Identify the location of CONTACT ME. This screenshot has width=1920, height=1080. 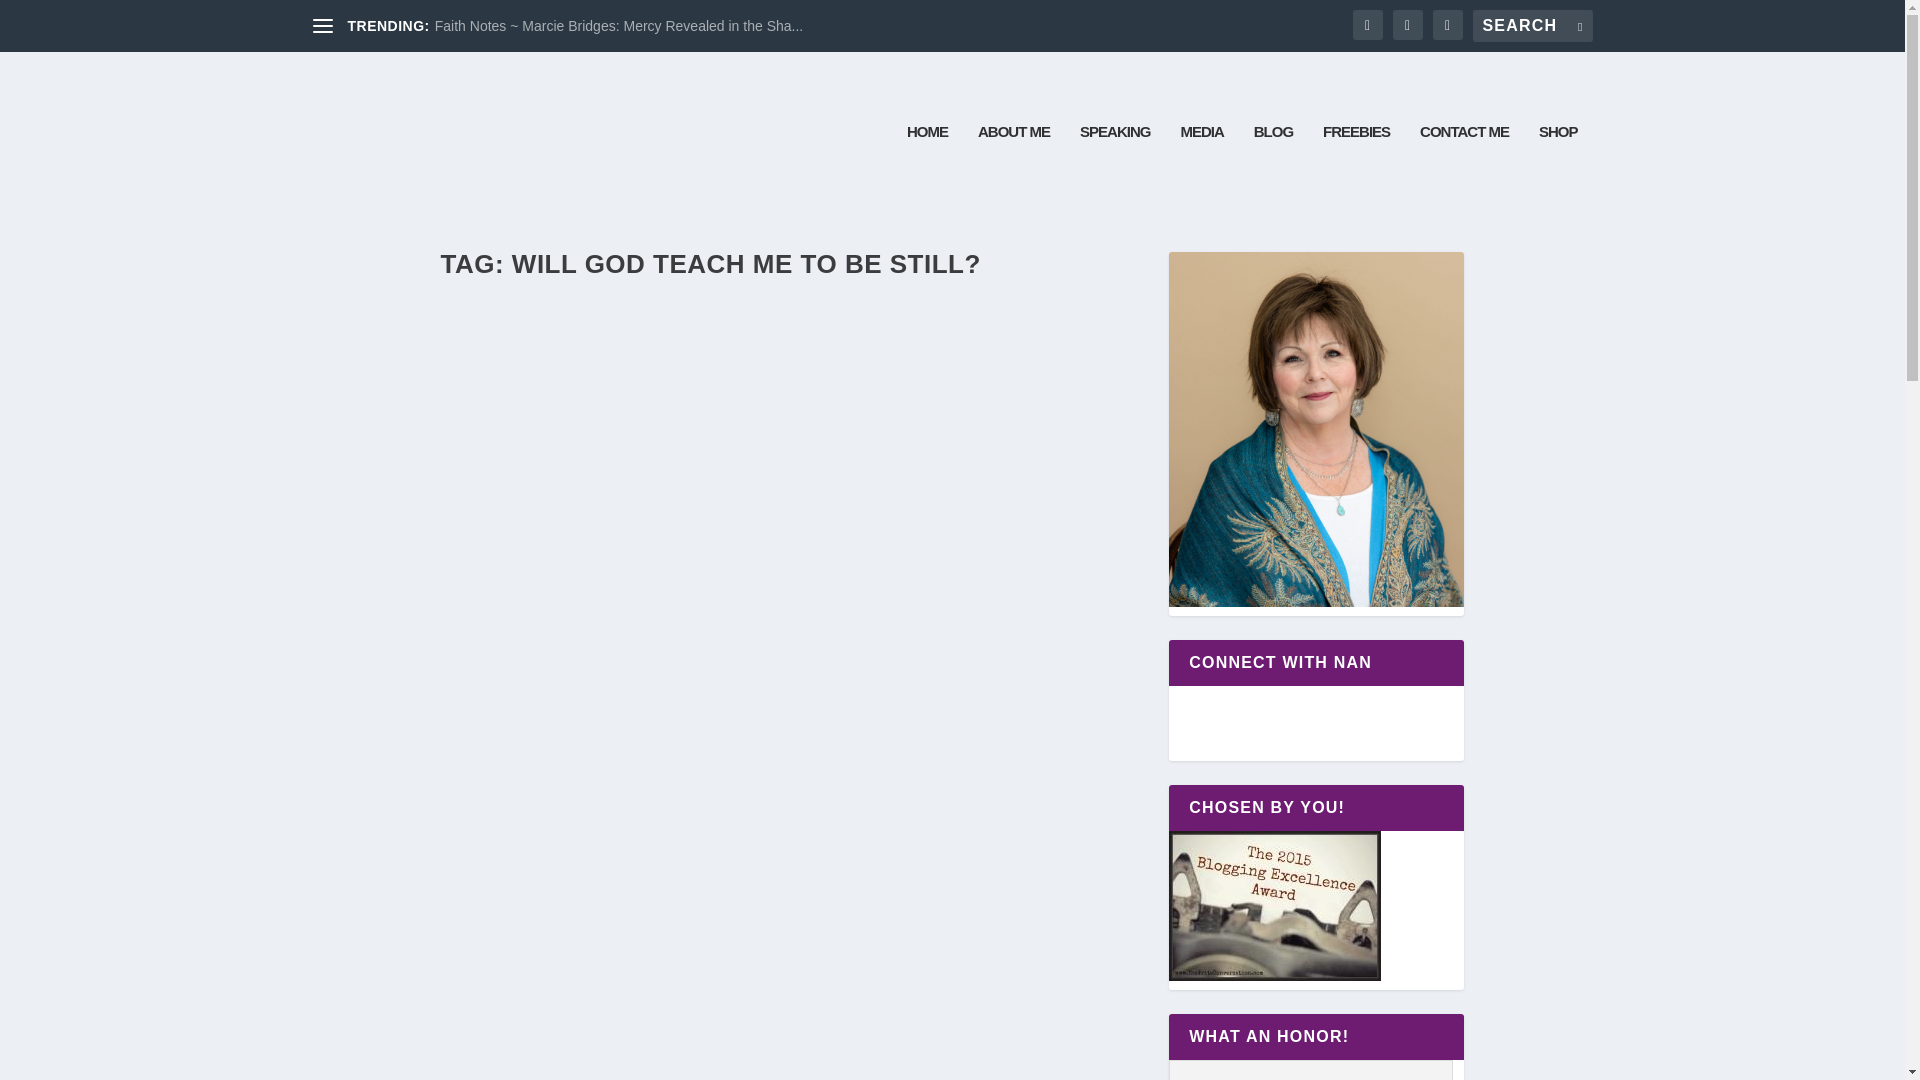
(1464, 168).